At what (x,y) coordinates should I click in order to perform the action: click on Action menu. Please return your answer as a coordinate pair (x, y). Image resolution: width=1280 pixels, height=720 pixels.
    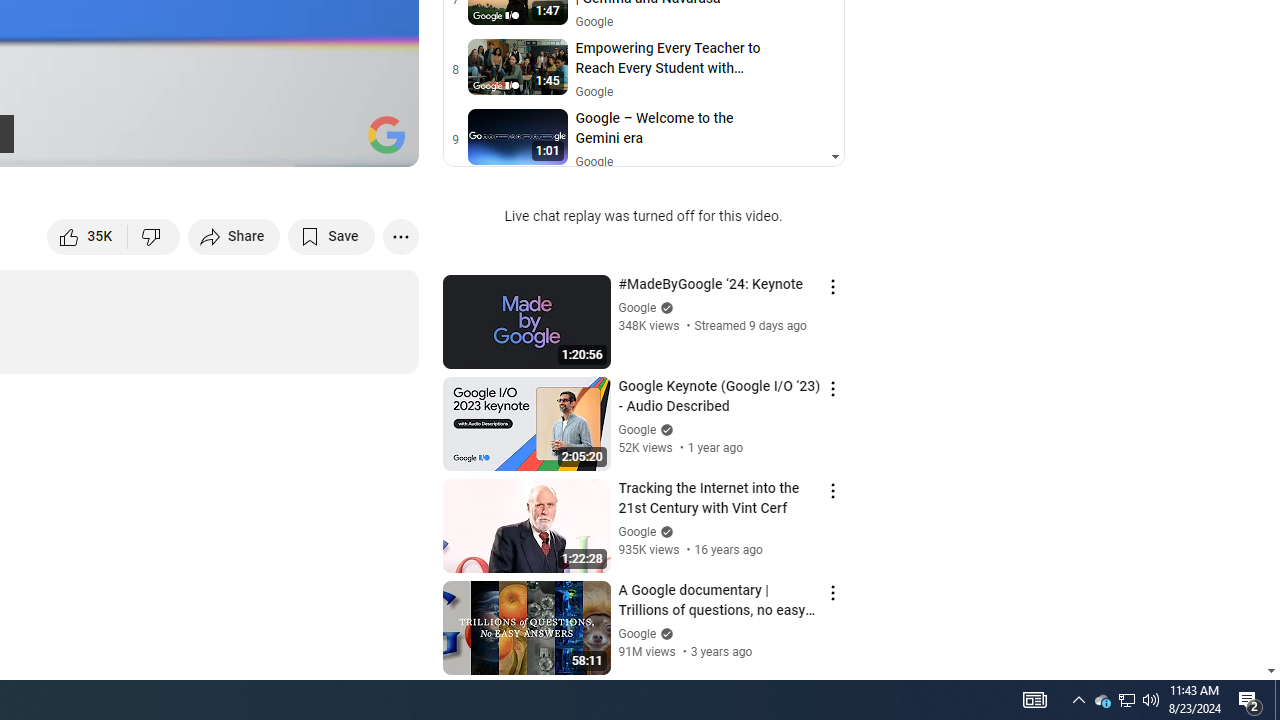
    Looking at the image, I should click on (832, 592).